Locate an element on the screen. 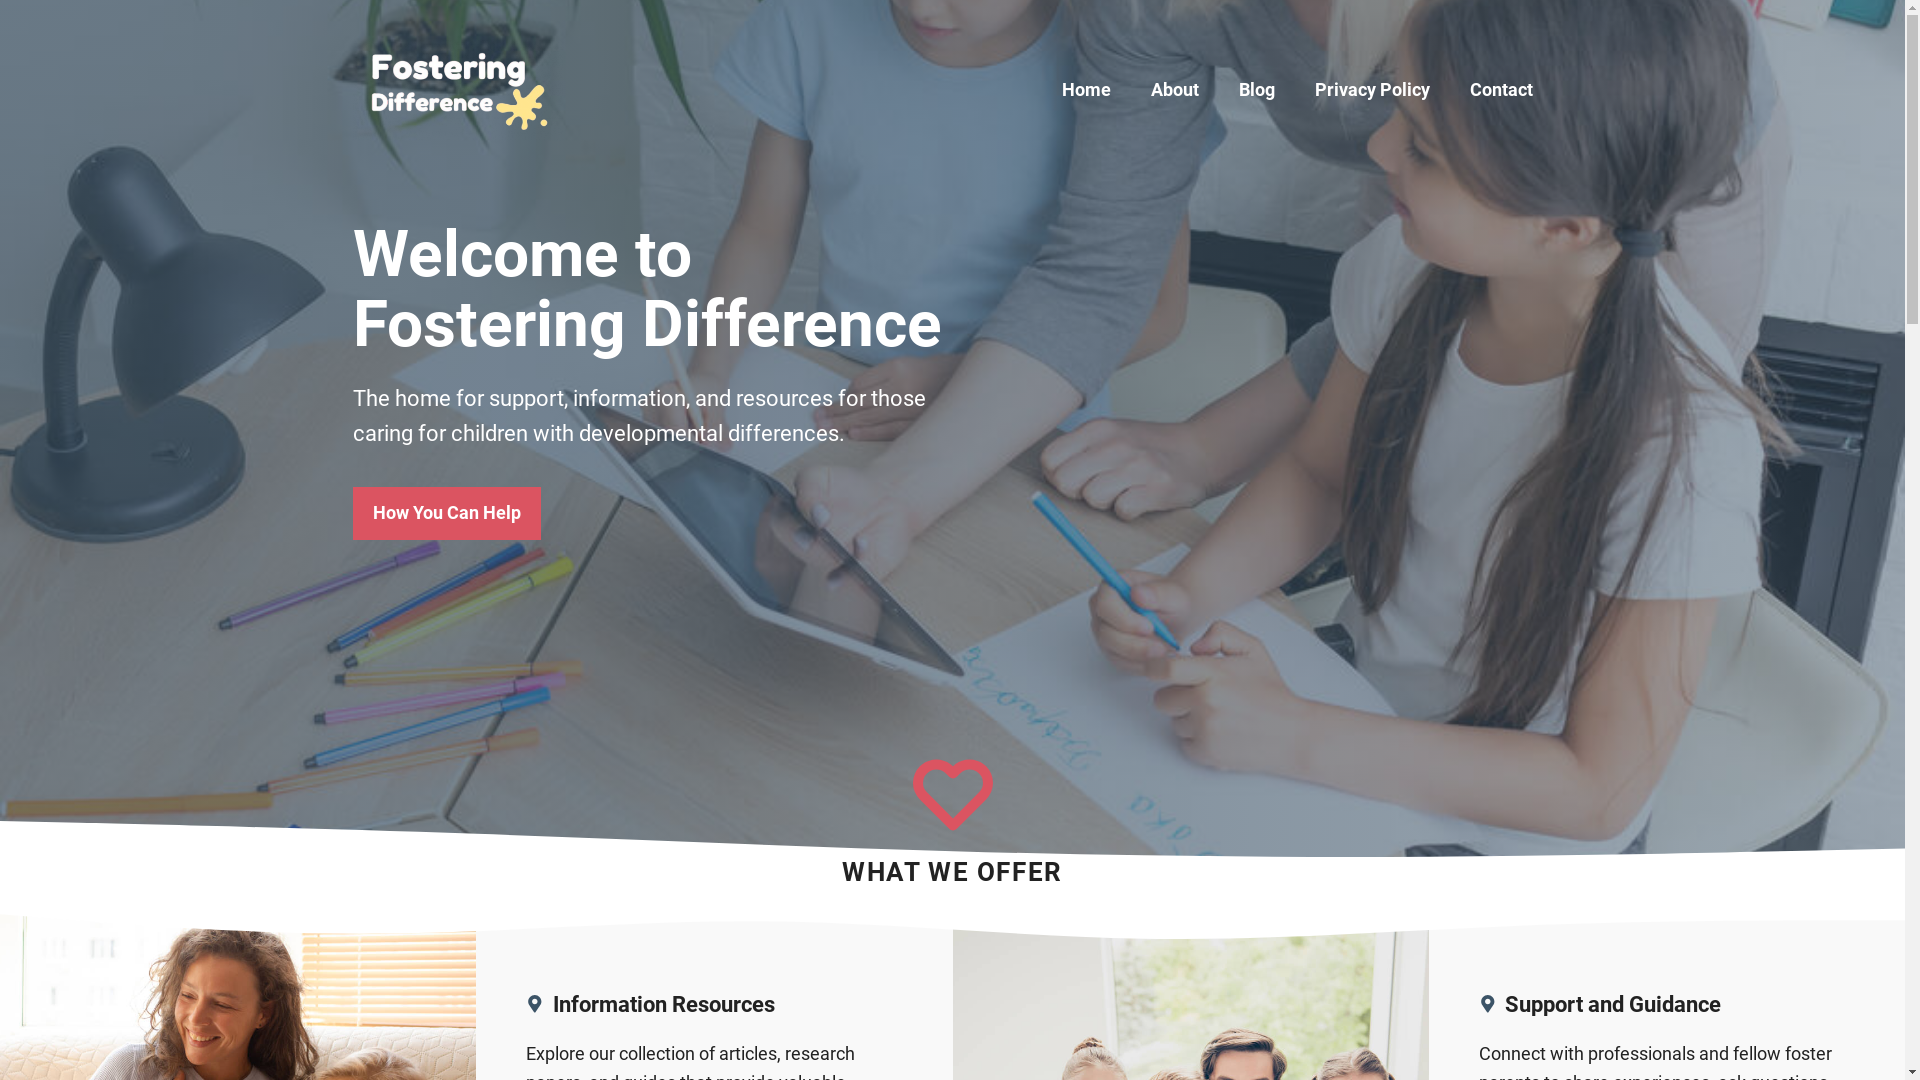  Contact is located at coordinates (1502, 90).